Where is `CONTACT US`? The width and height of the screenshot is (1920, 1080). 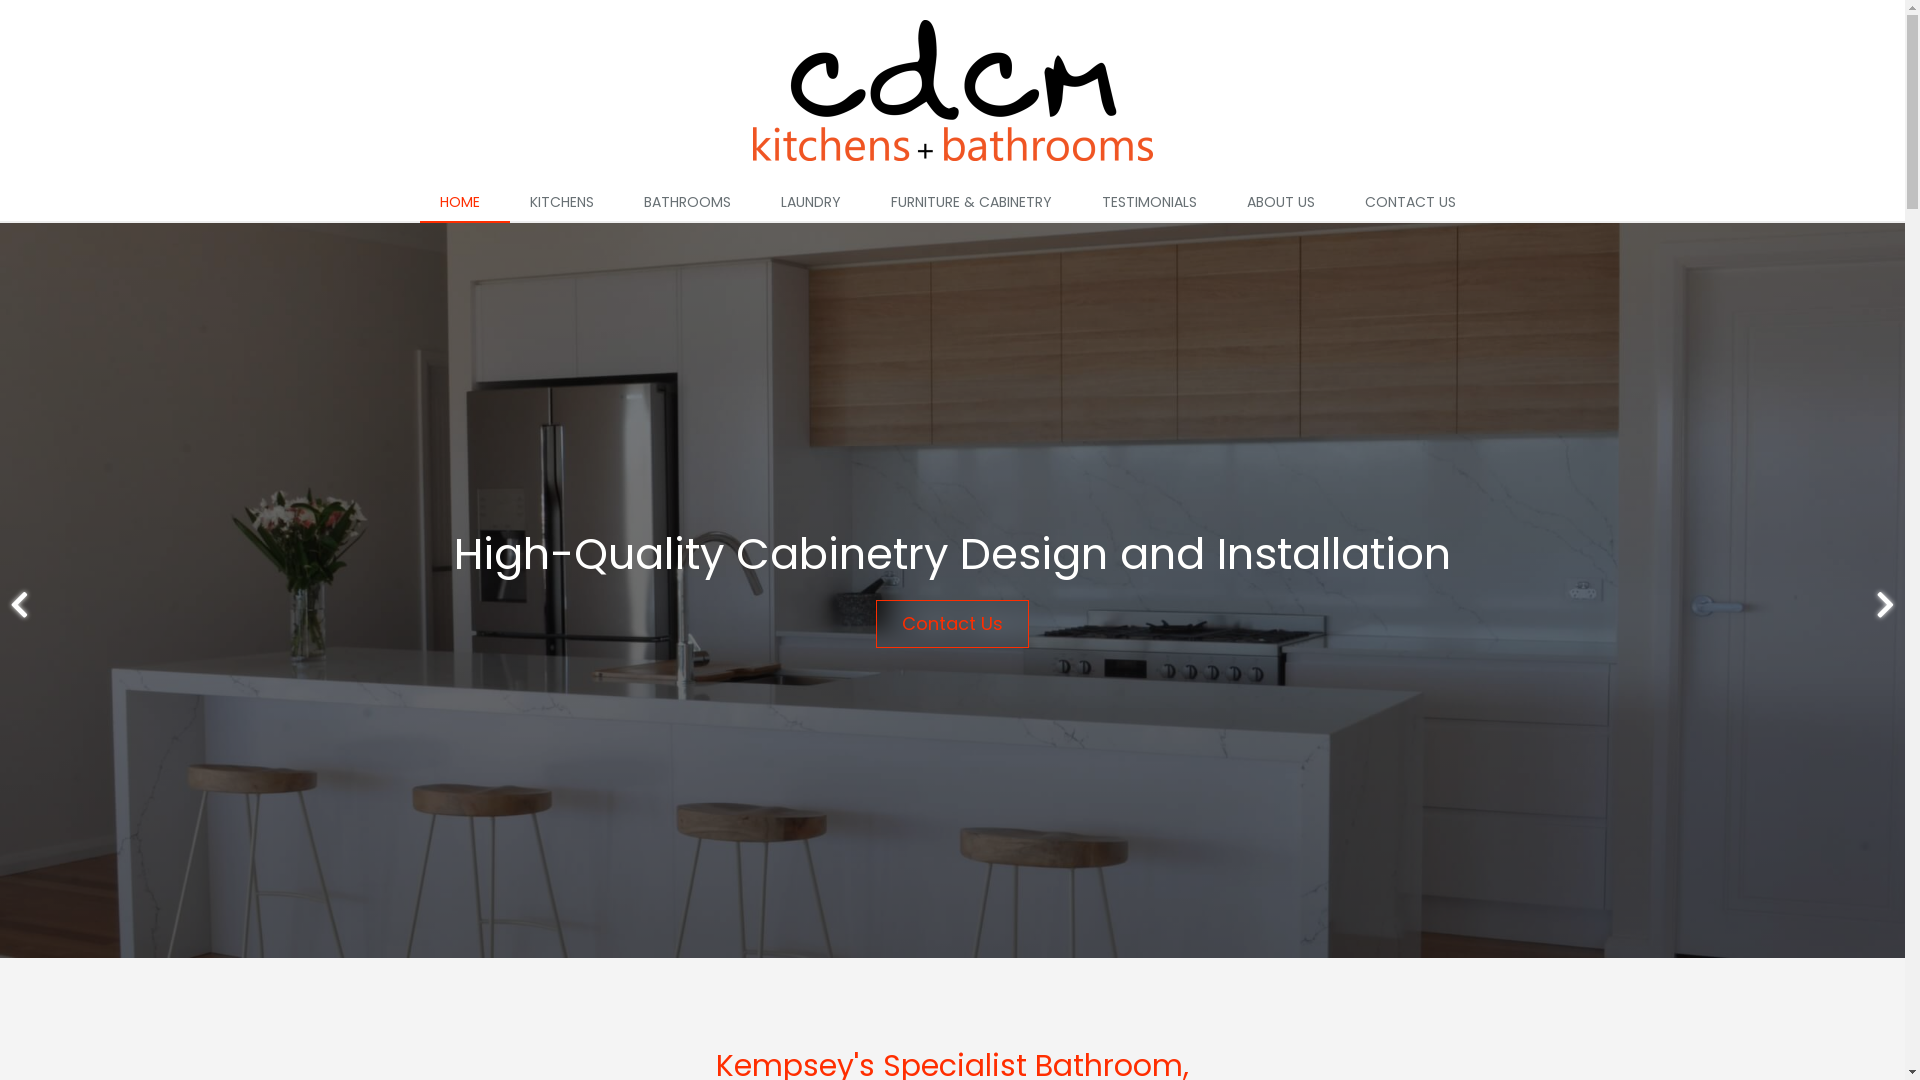
CONTACT US is located at coordinates (1414, 203).